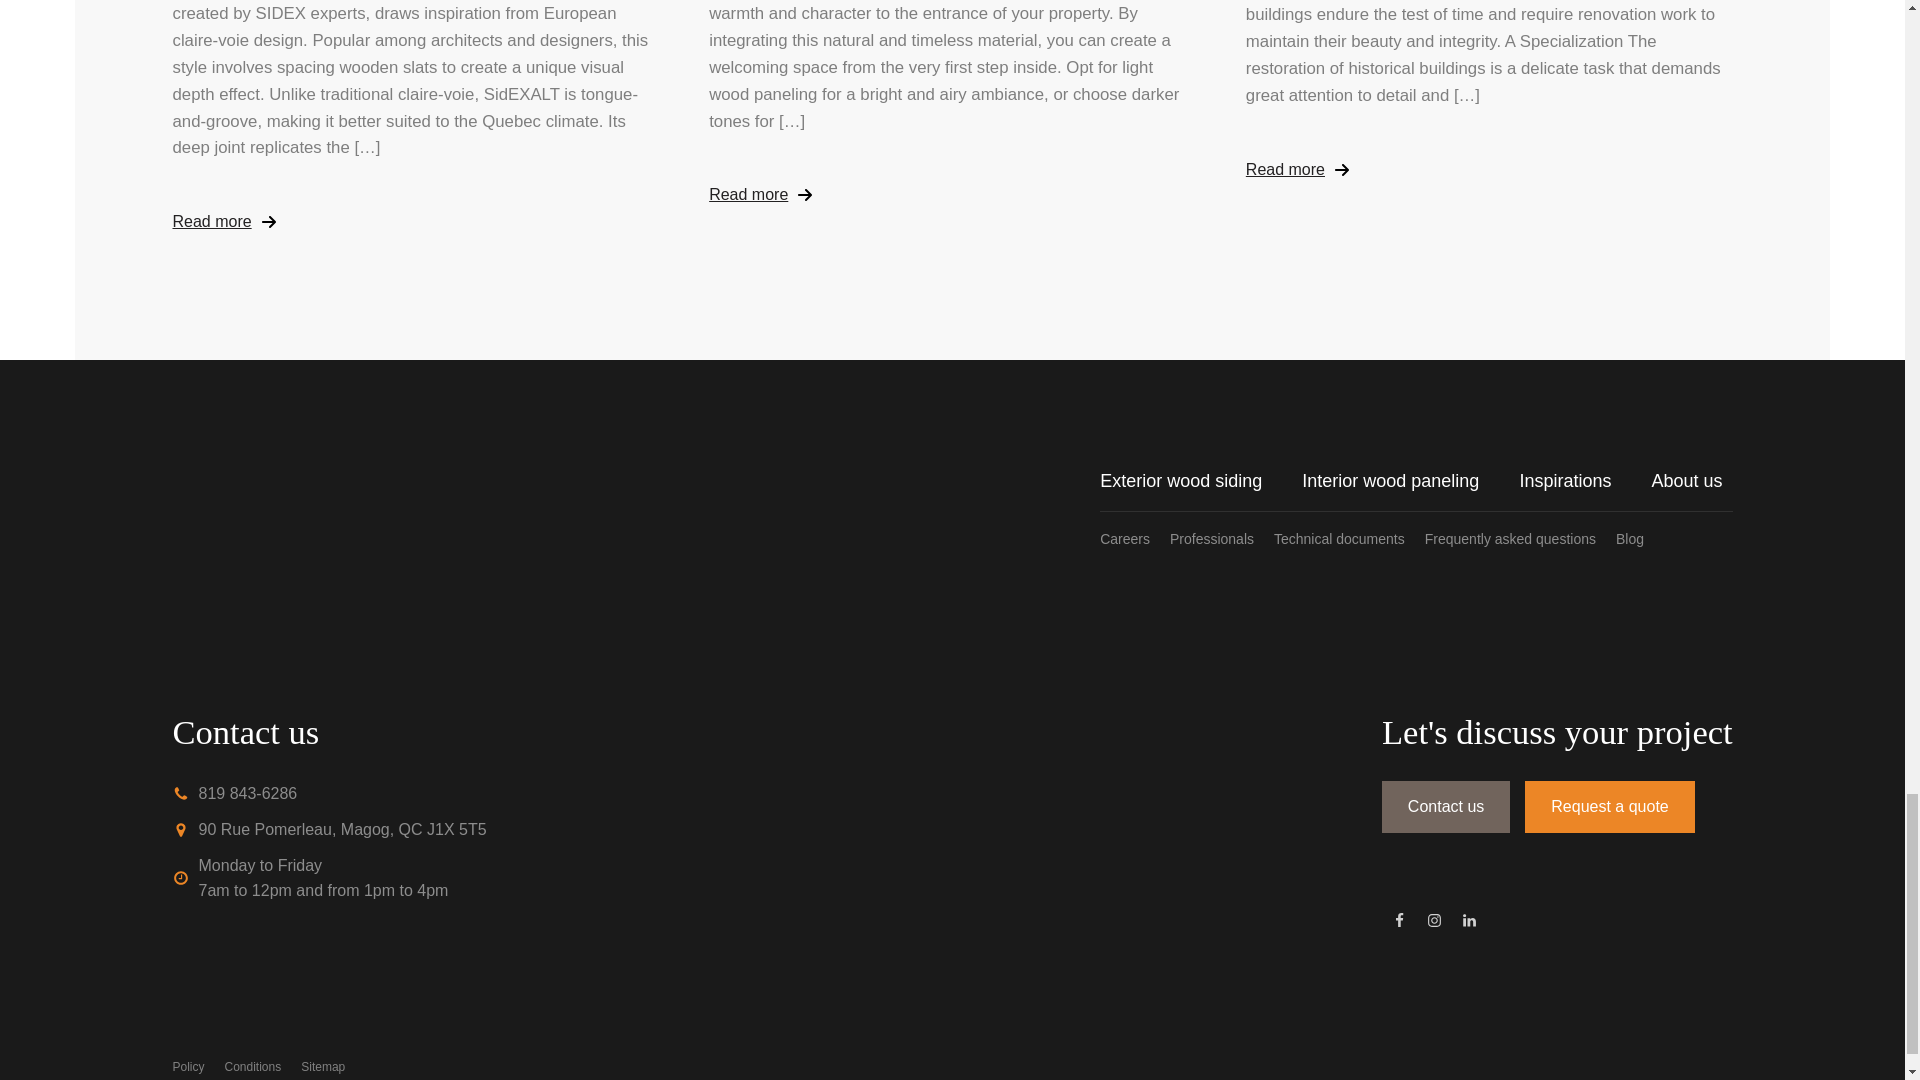  I want to click on Blog, so click(1634, 538).